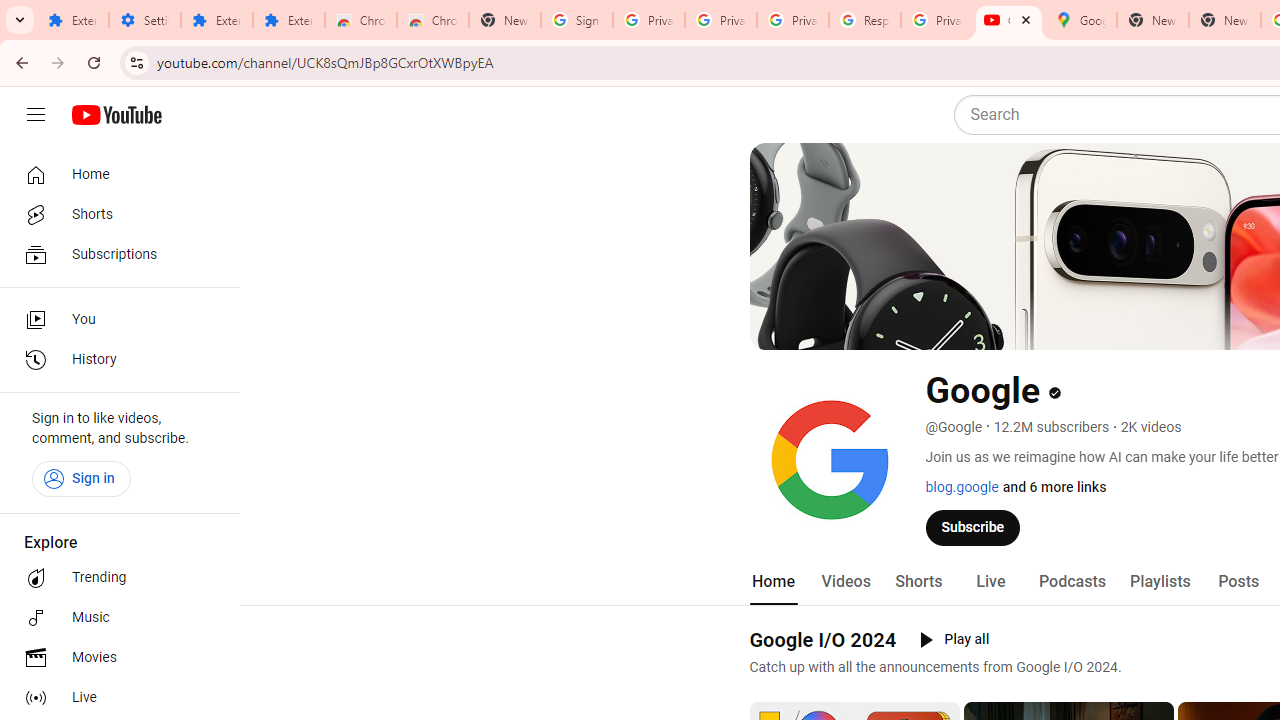 The height and width of the screenshot is (720, 1280). I want to click on Chrome Web Store, so click(360, 20).